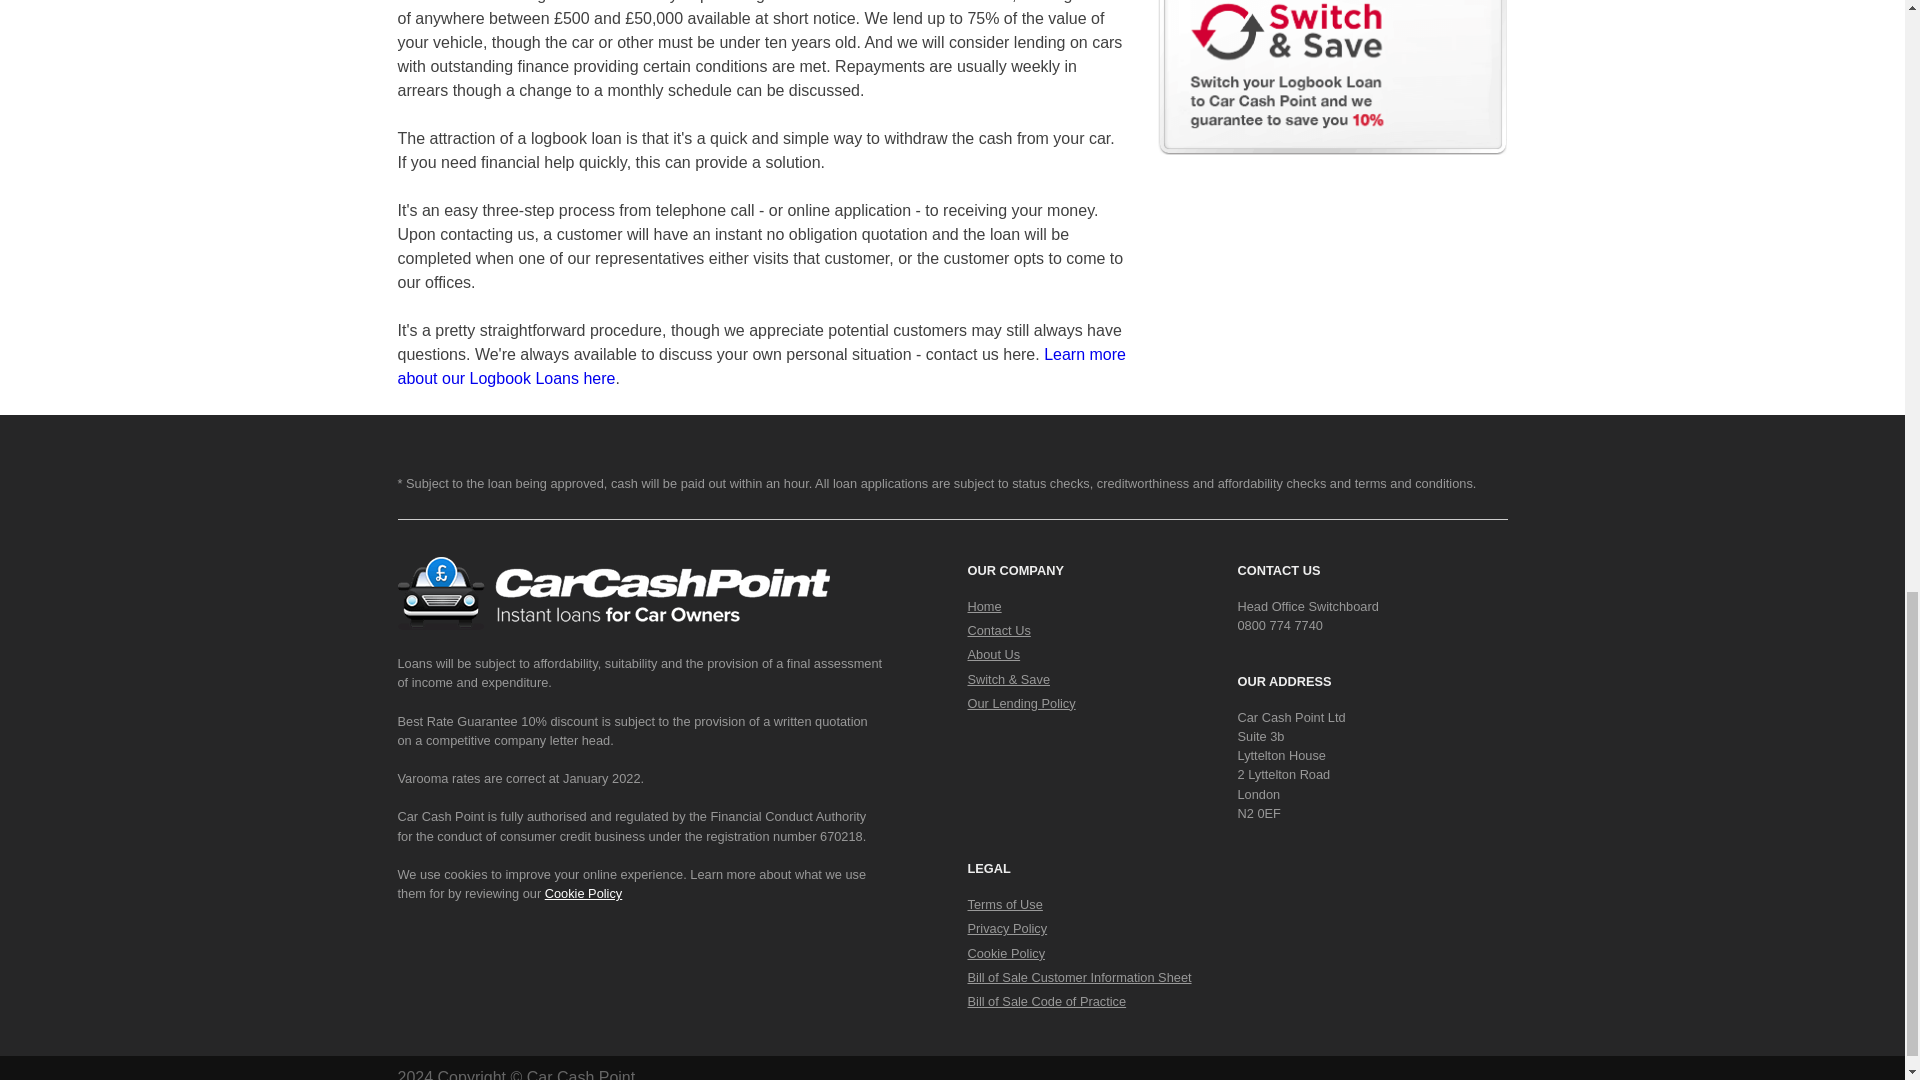 The image size is (1920, 1080). I want to click on Cookie Policy, so click(584, 892).